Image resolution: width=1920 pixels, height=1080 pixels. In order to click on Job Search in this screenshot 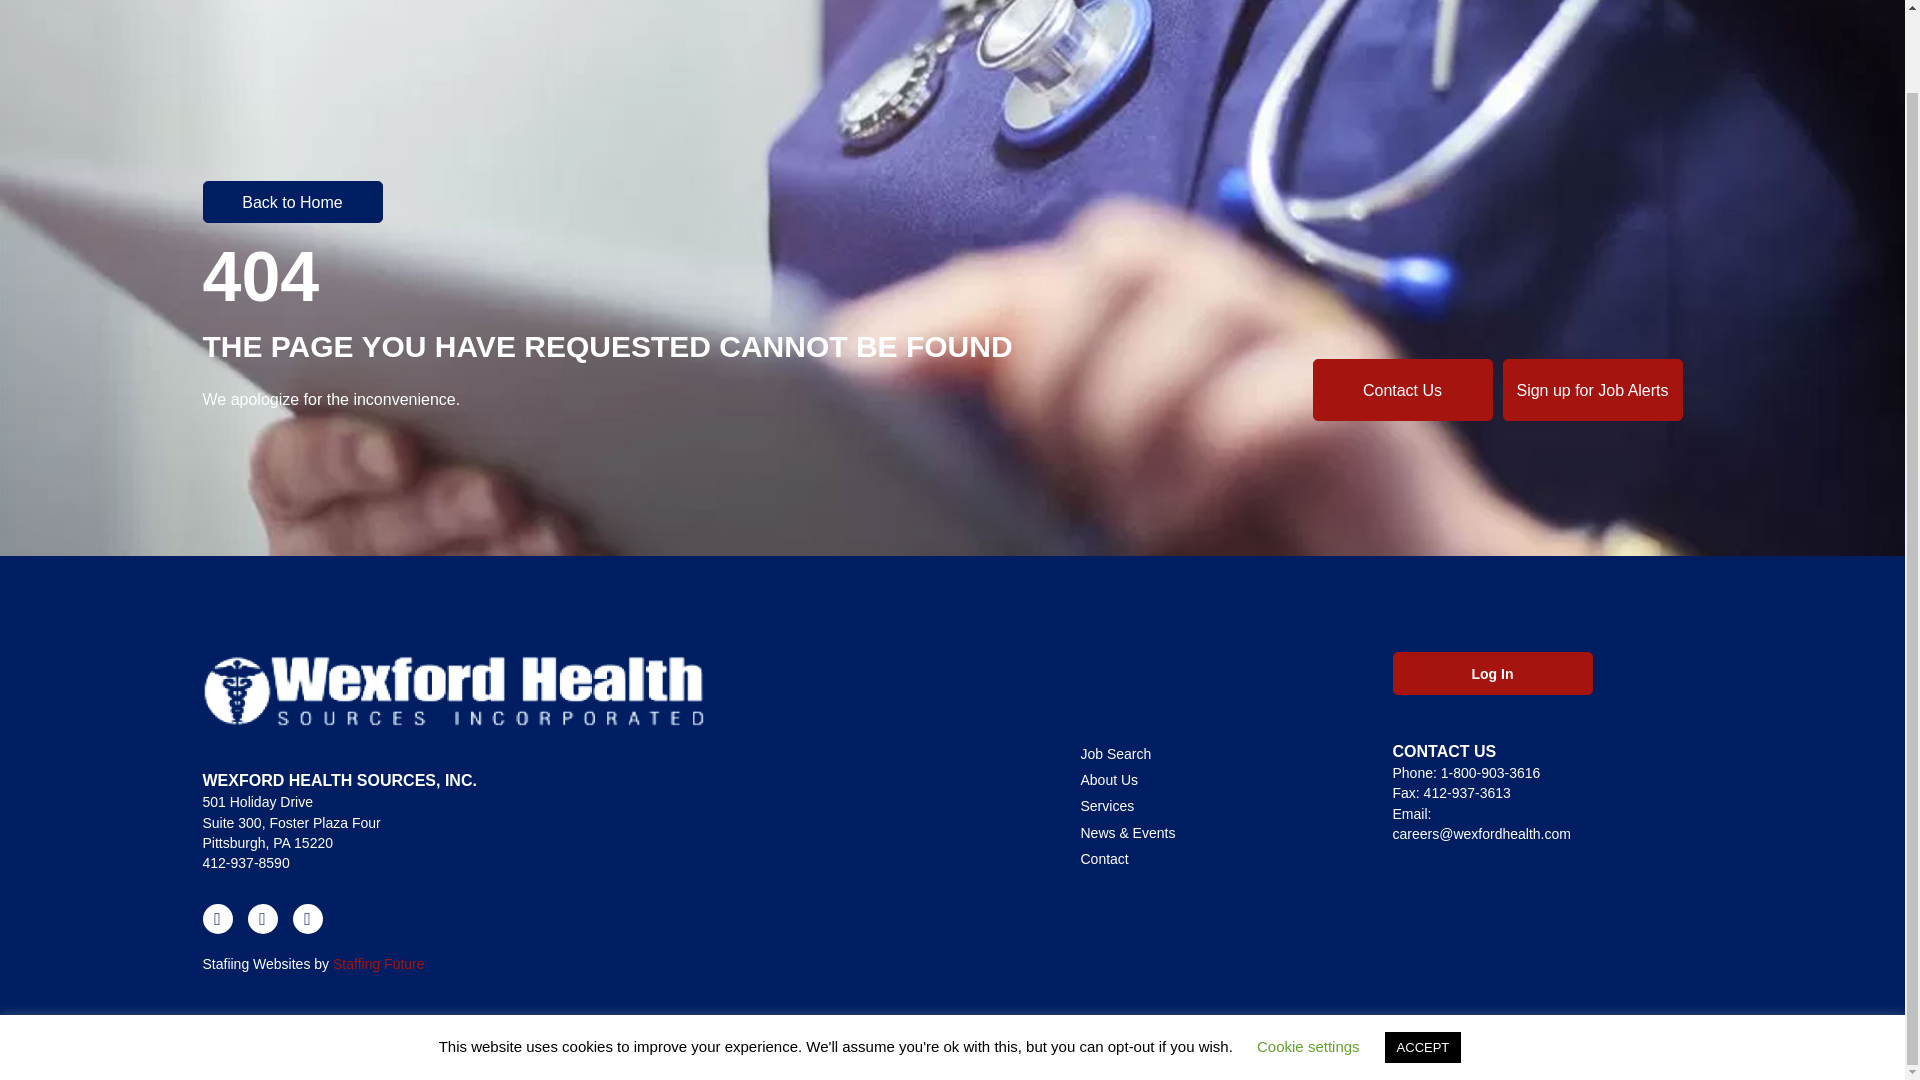, I will do `click(1215, 753)`.